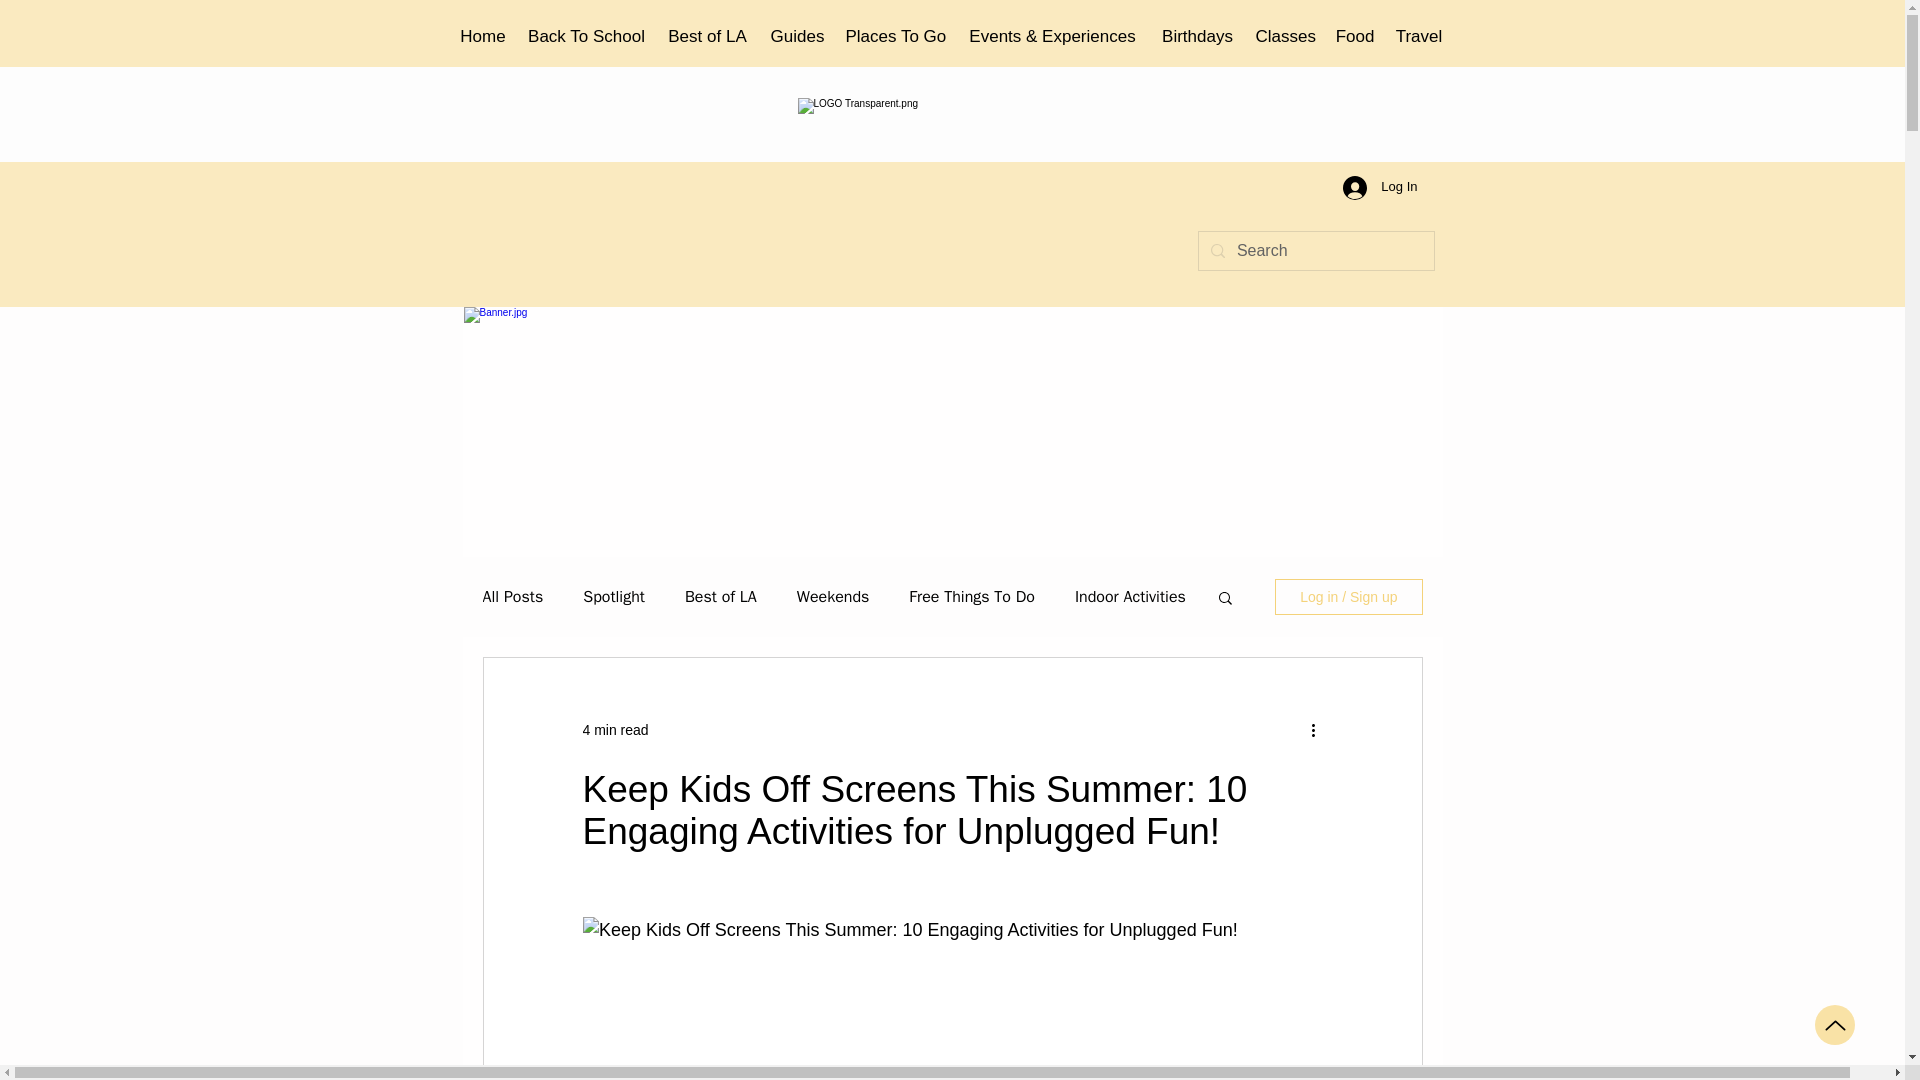  Describe the element at coordinates (482, 37) in the screenshot. I see `Home` at that location.